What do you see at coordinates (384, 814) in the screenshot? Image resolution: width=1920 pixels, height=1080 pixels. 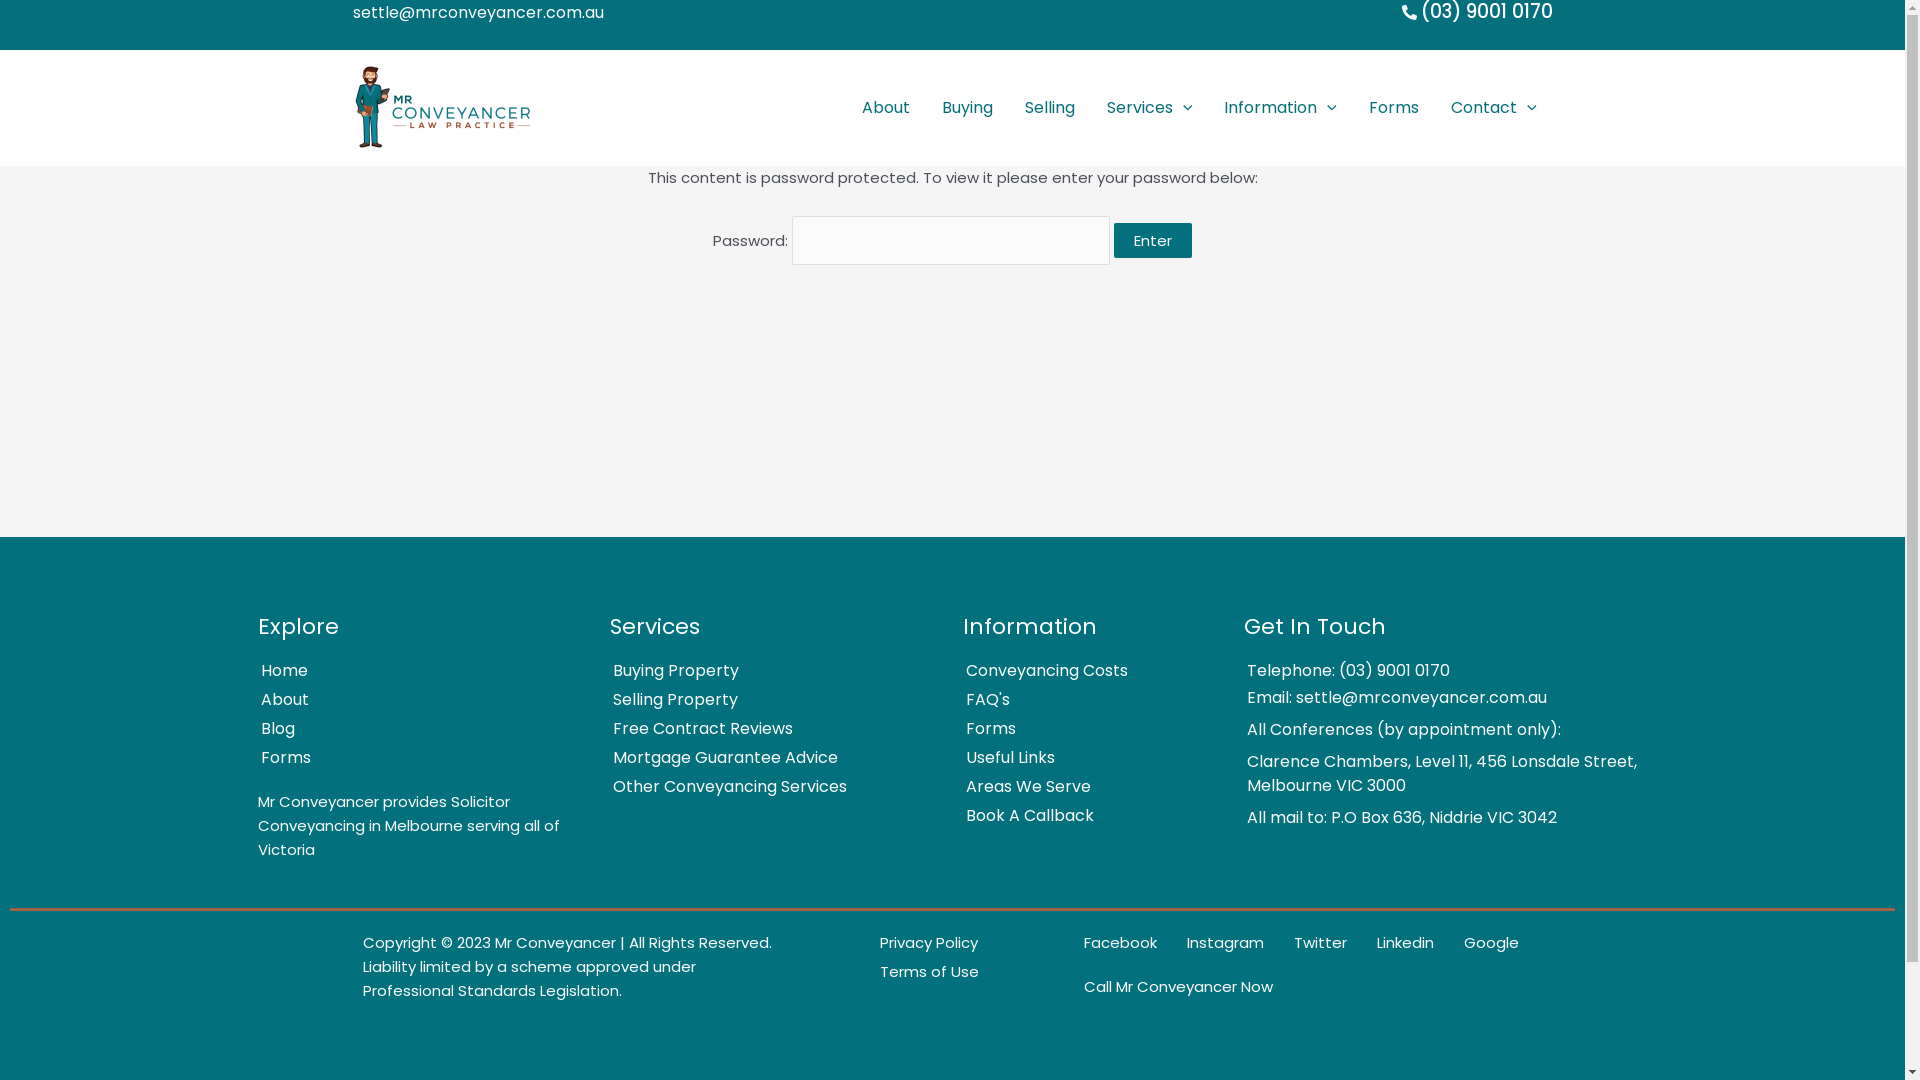 I see `Solicitor Conveyancing in Melbourne` at bounding box center [384, 814].